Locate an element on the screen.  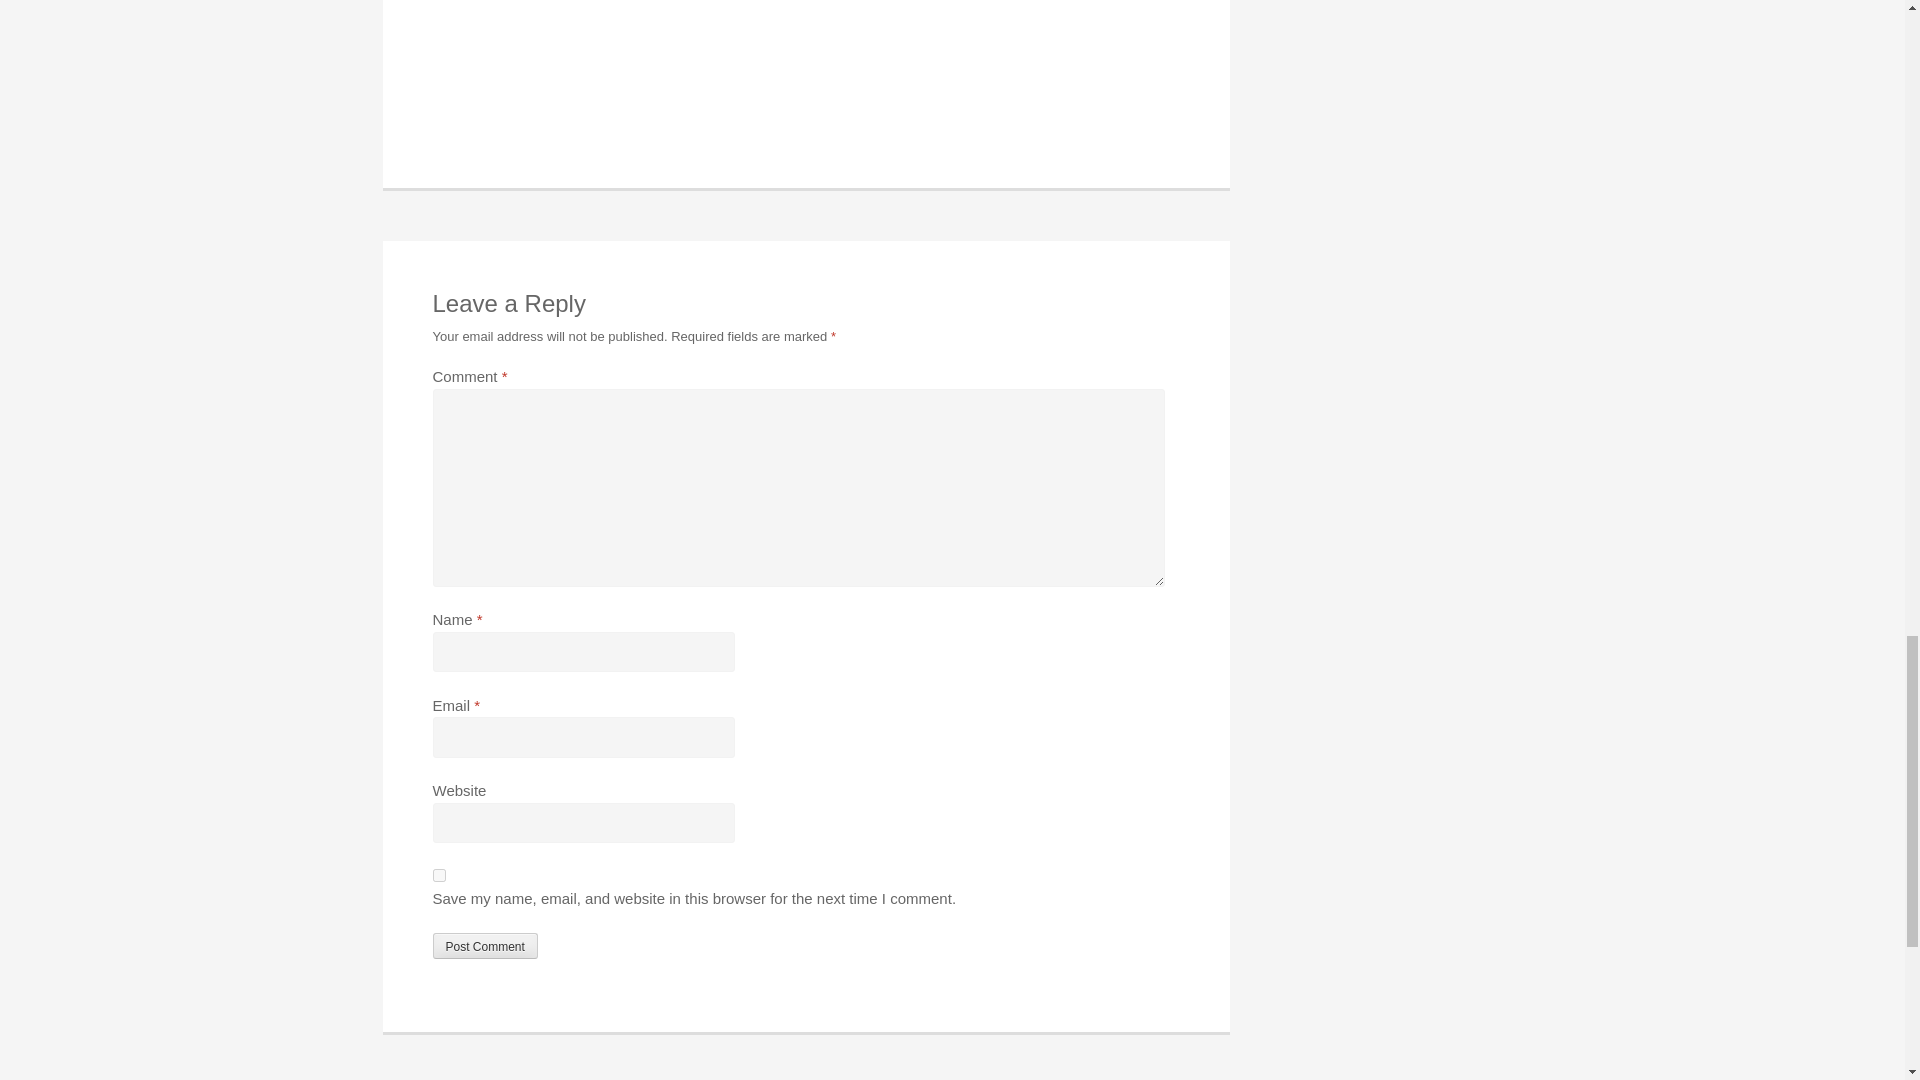
yes is located at coordinates (438, 876).